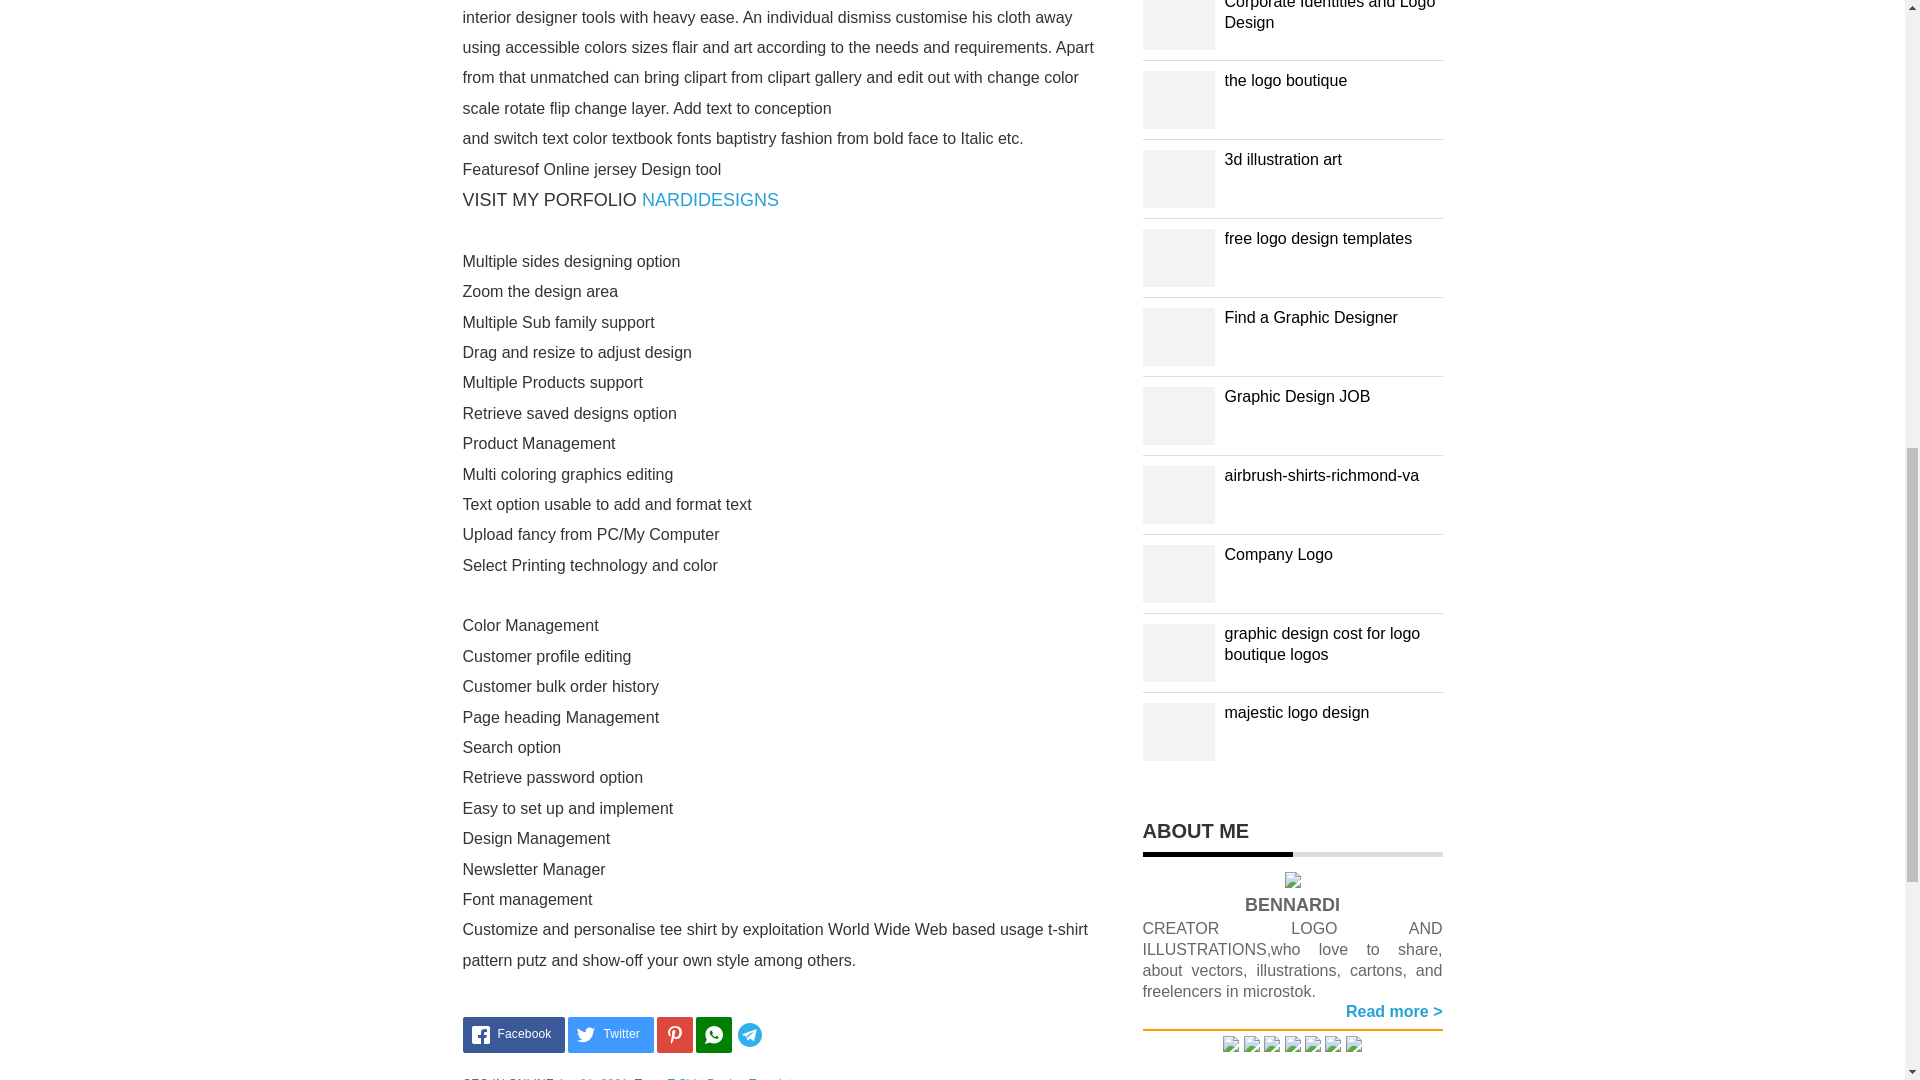 Image resolution: width=1920 pixels, height=1080 pixels. Describe the element at coordinates (1272, 1046) in the screenshot. I see `Follow Me` at that location.